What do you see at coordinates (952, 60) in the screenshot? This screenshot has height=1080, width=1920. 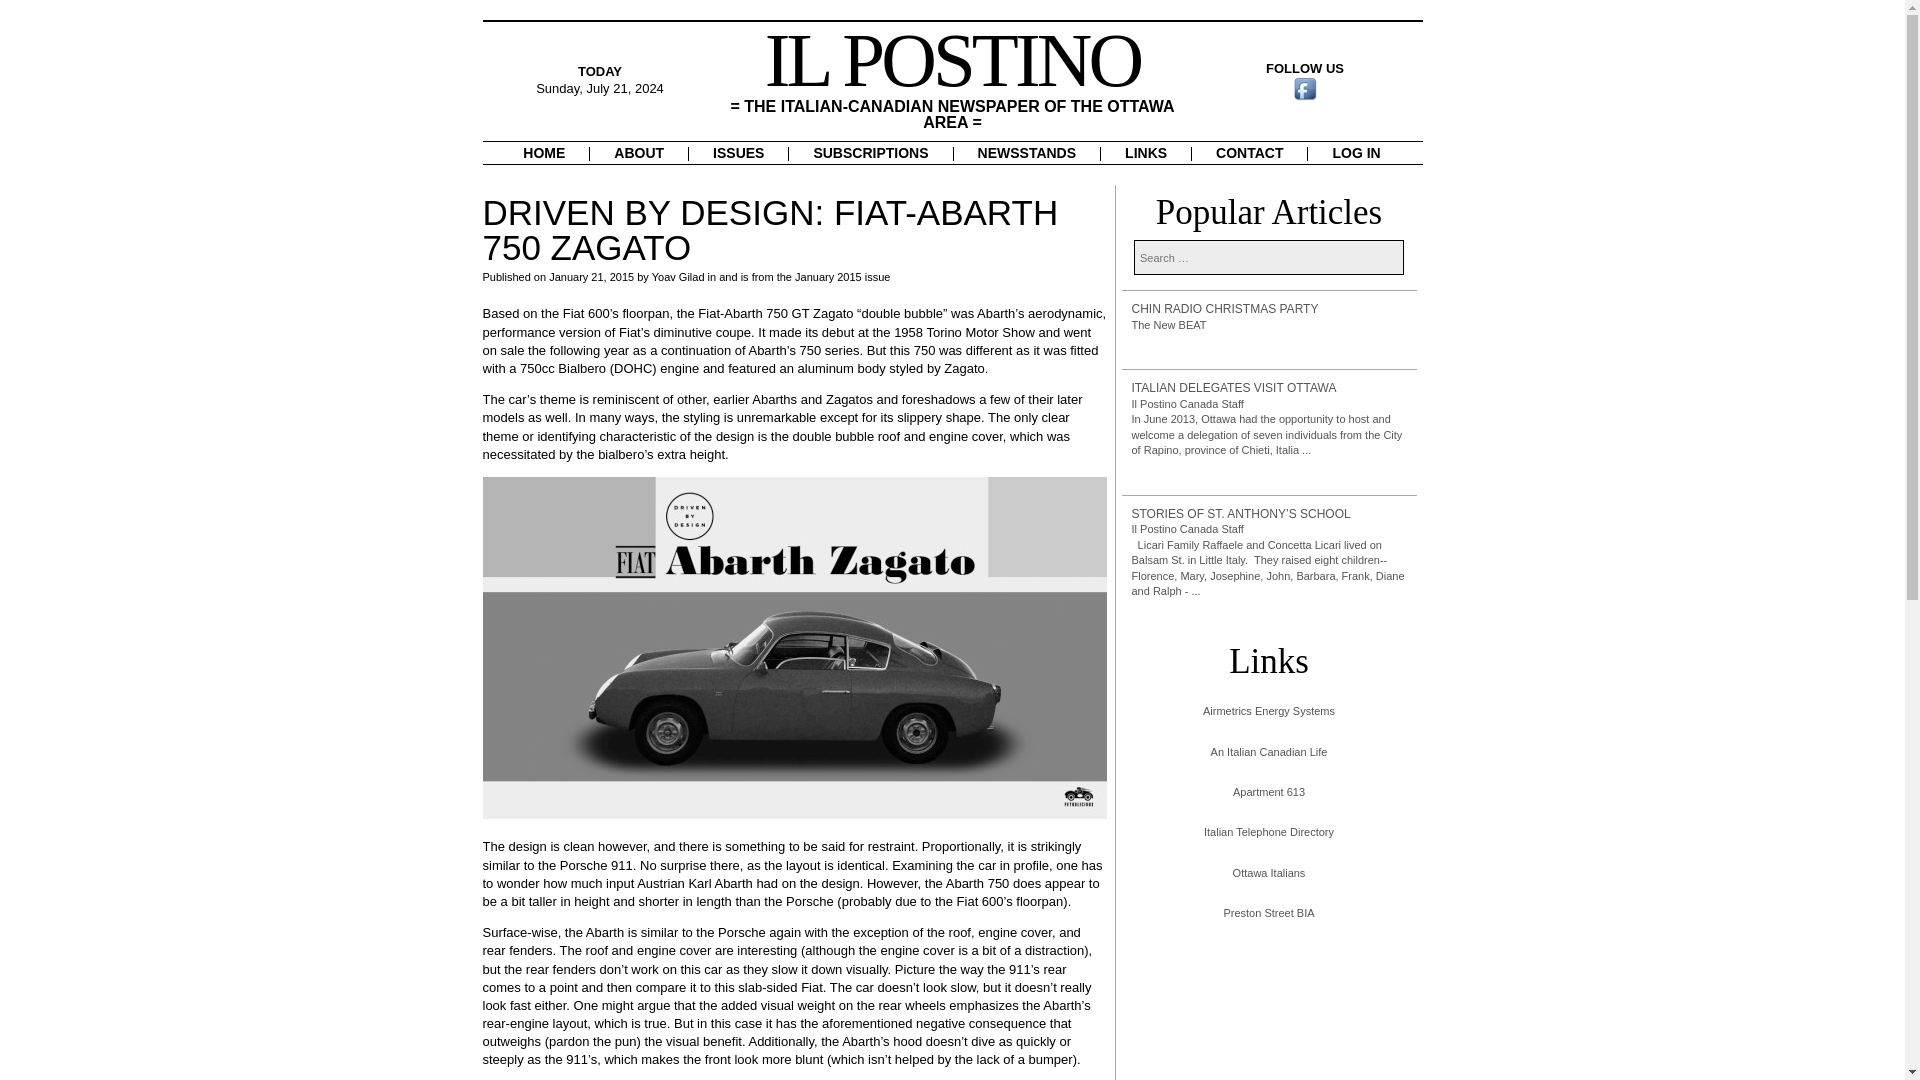 I see `IL POSTINO` at bounding box center [952, 60].